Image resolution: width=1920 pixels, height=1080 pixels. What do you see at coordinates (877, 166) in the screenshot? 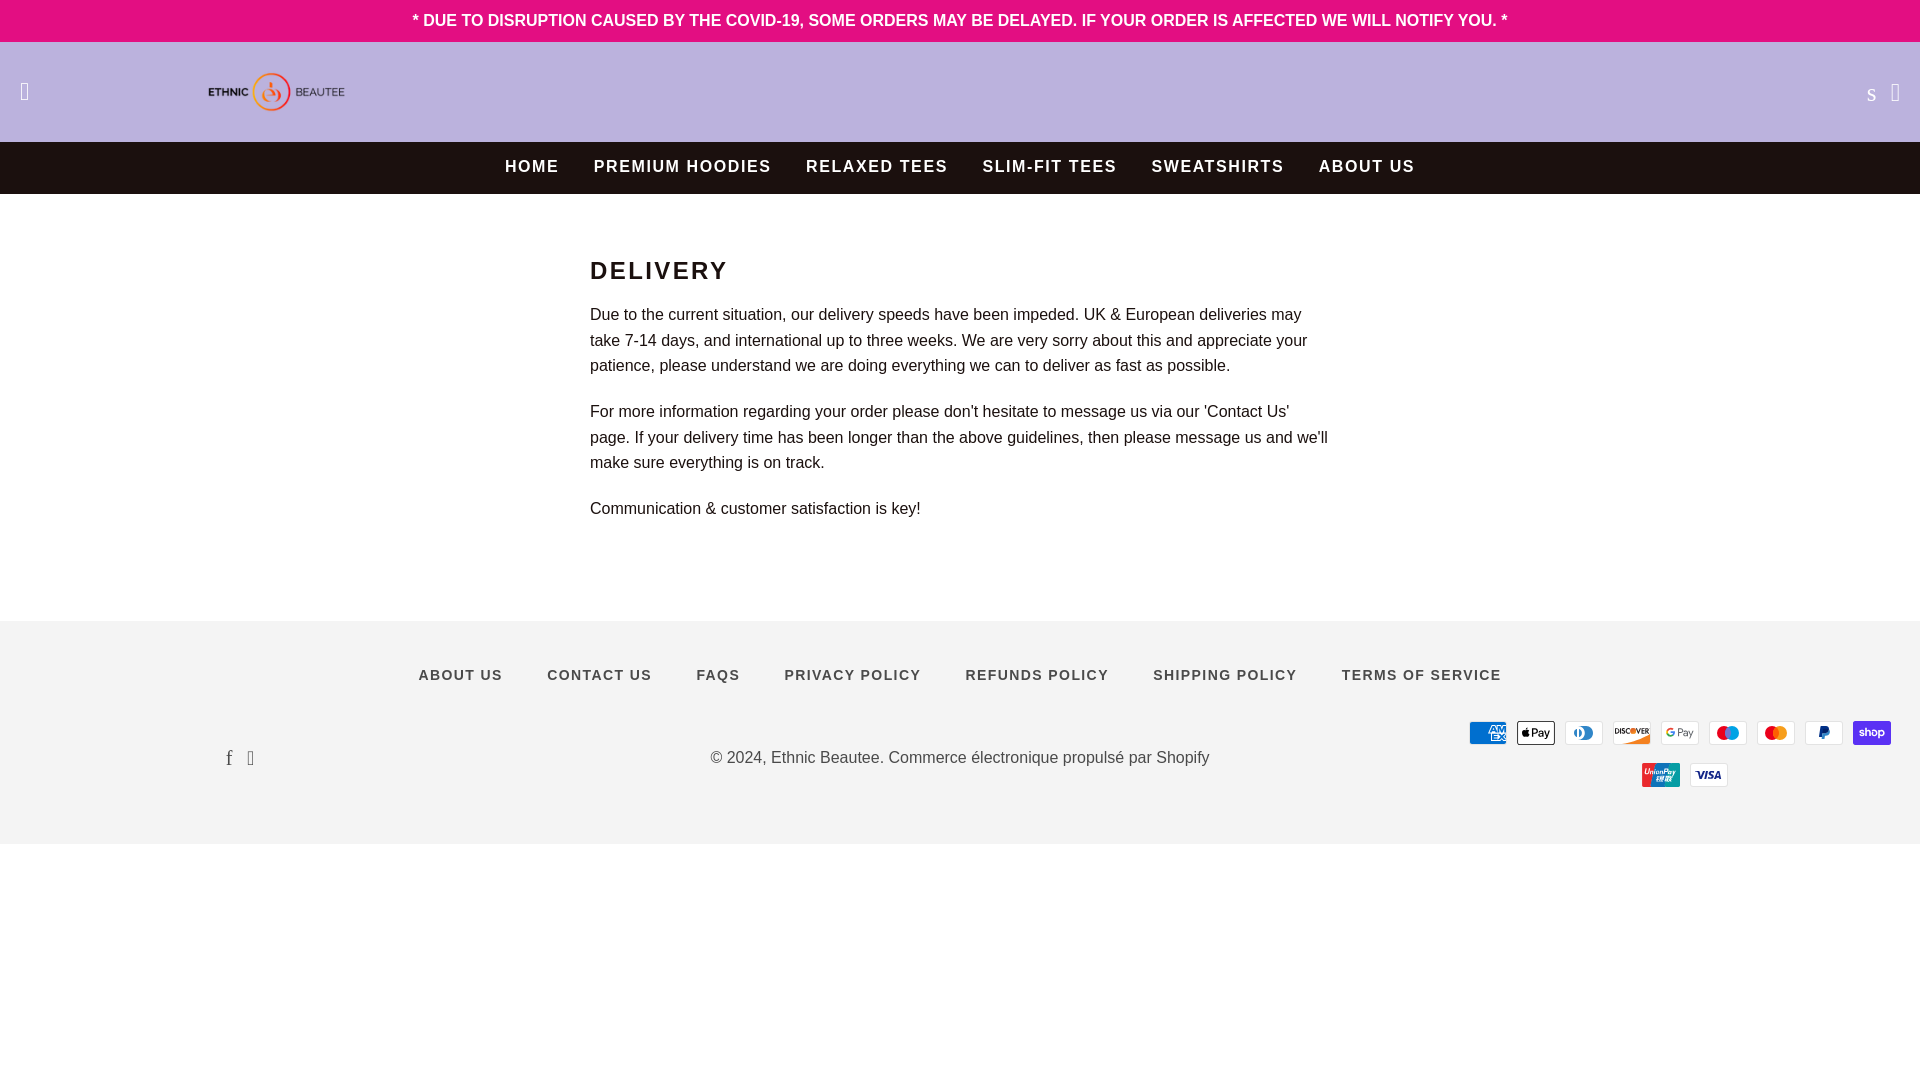
I see `RELAXED TEES` at bounding box center [877, 166].